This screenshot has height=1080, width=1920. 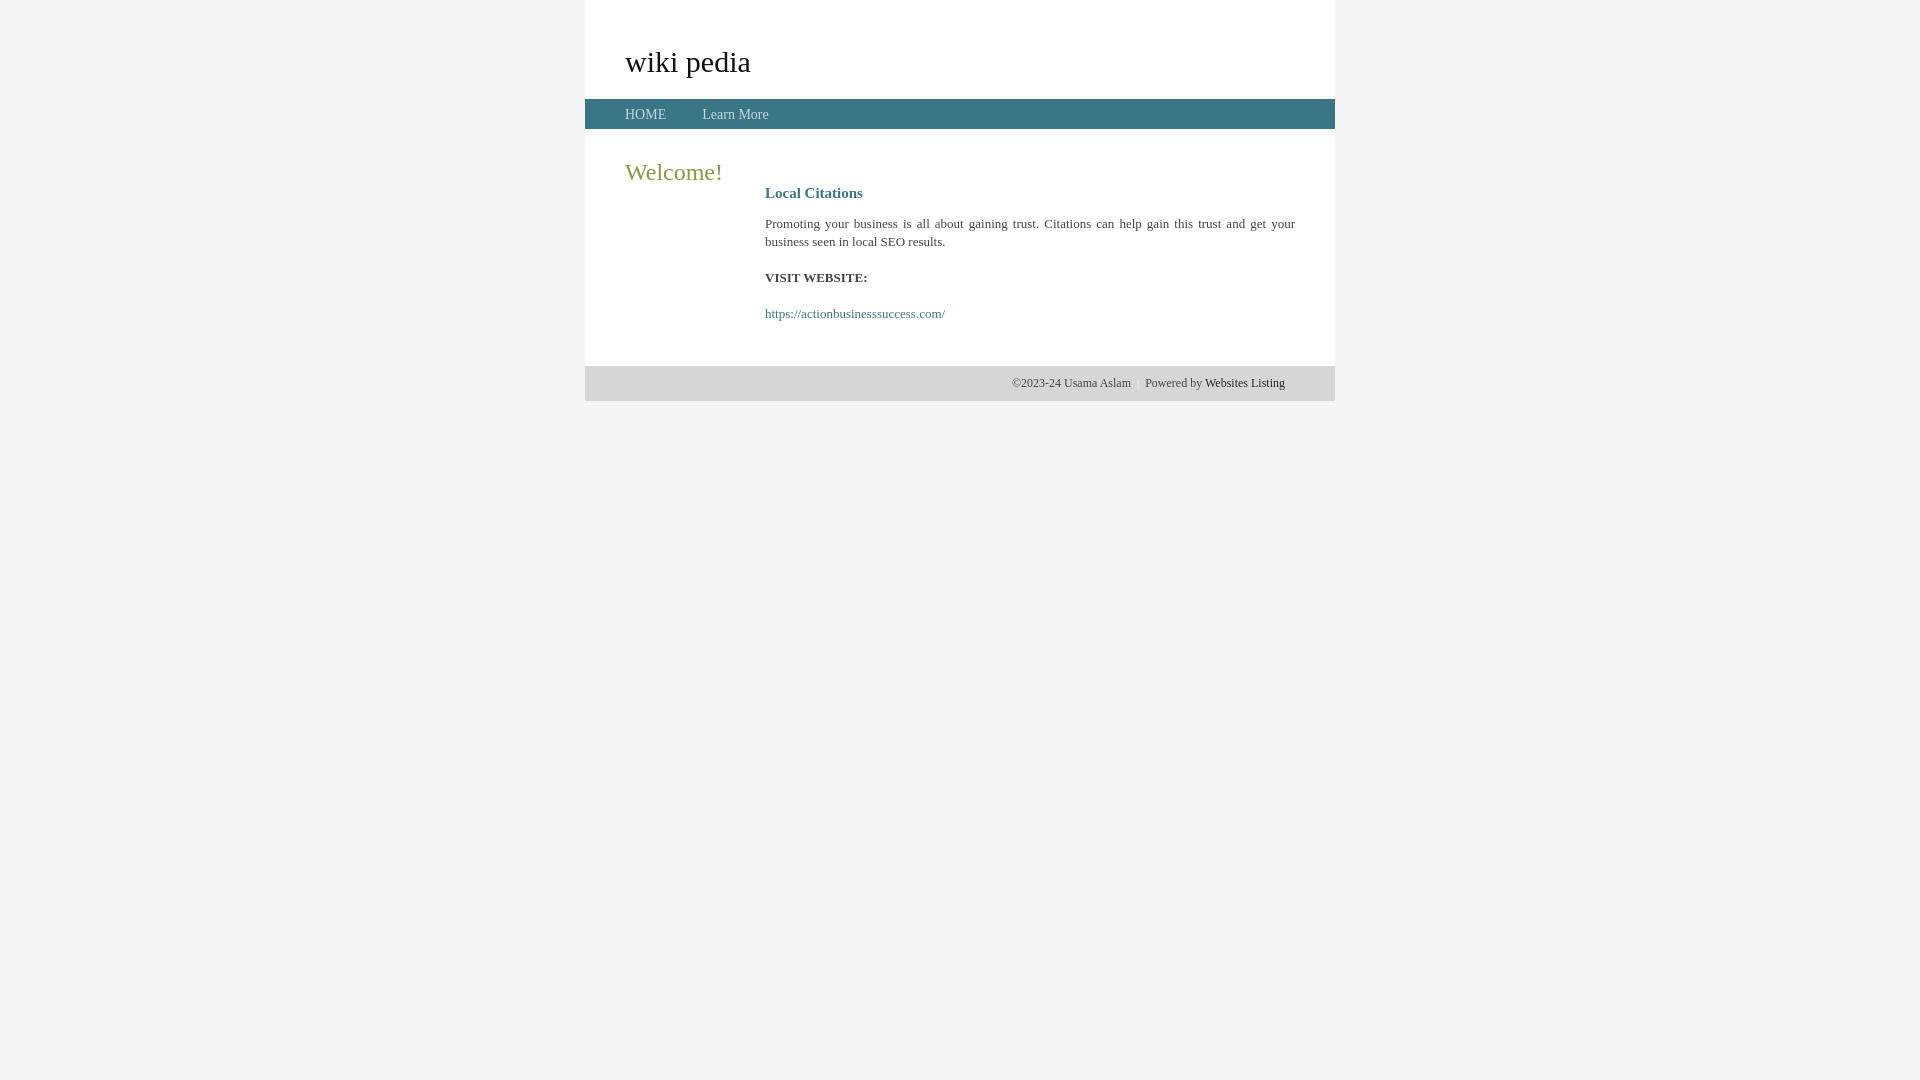 What do you see at coordinates (688, 61) in the screenshot?
I see `wiki pedia` at bounding box center [688, 61].